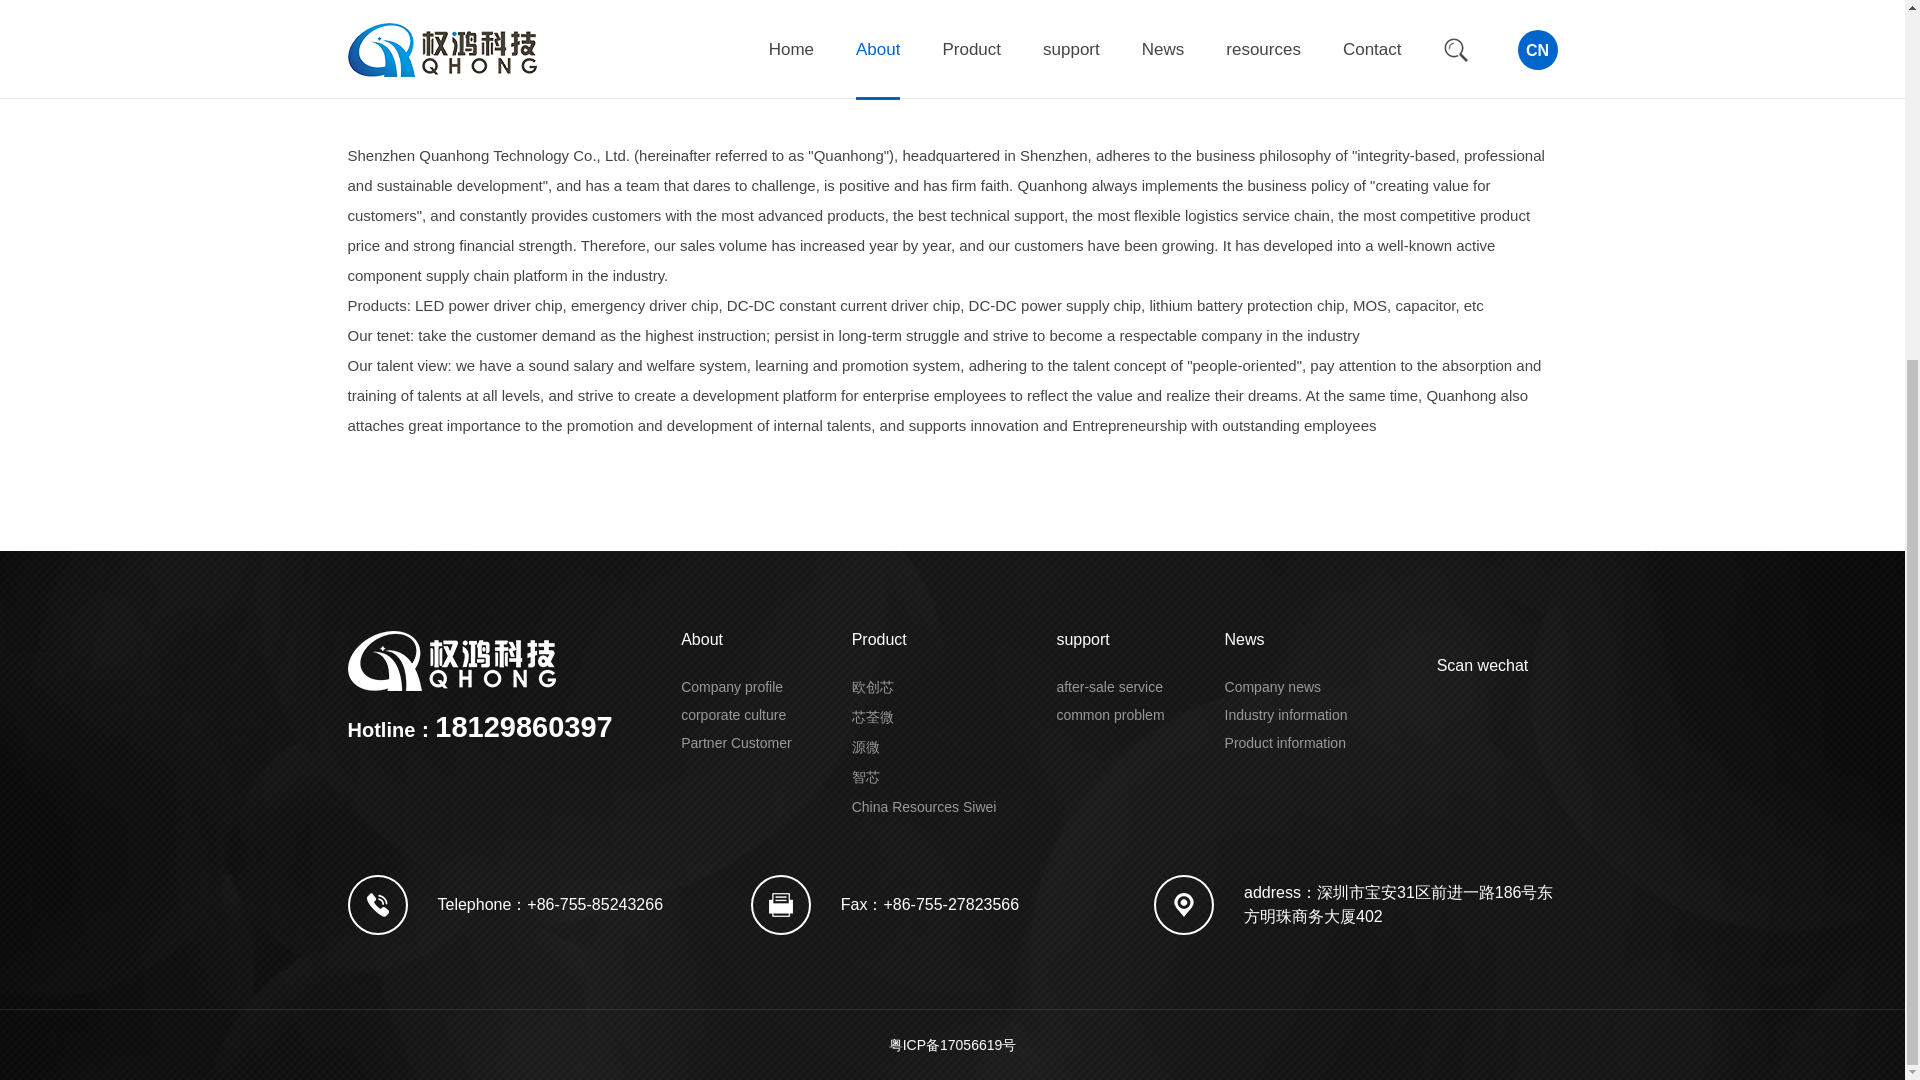 This screenshot has width=1920, height=1080. What do you see at coordinates (1110, 687) in the screenshot?
I see `after-sale service` at bounding box center [1110, 687].